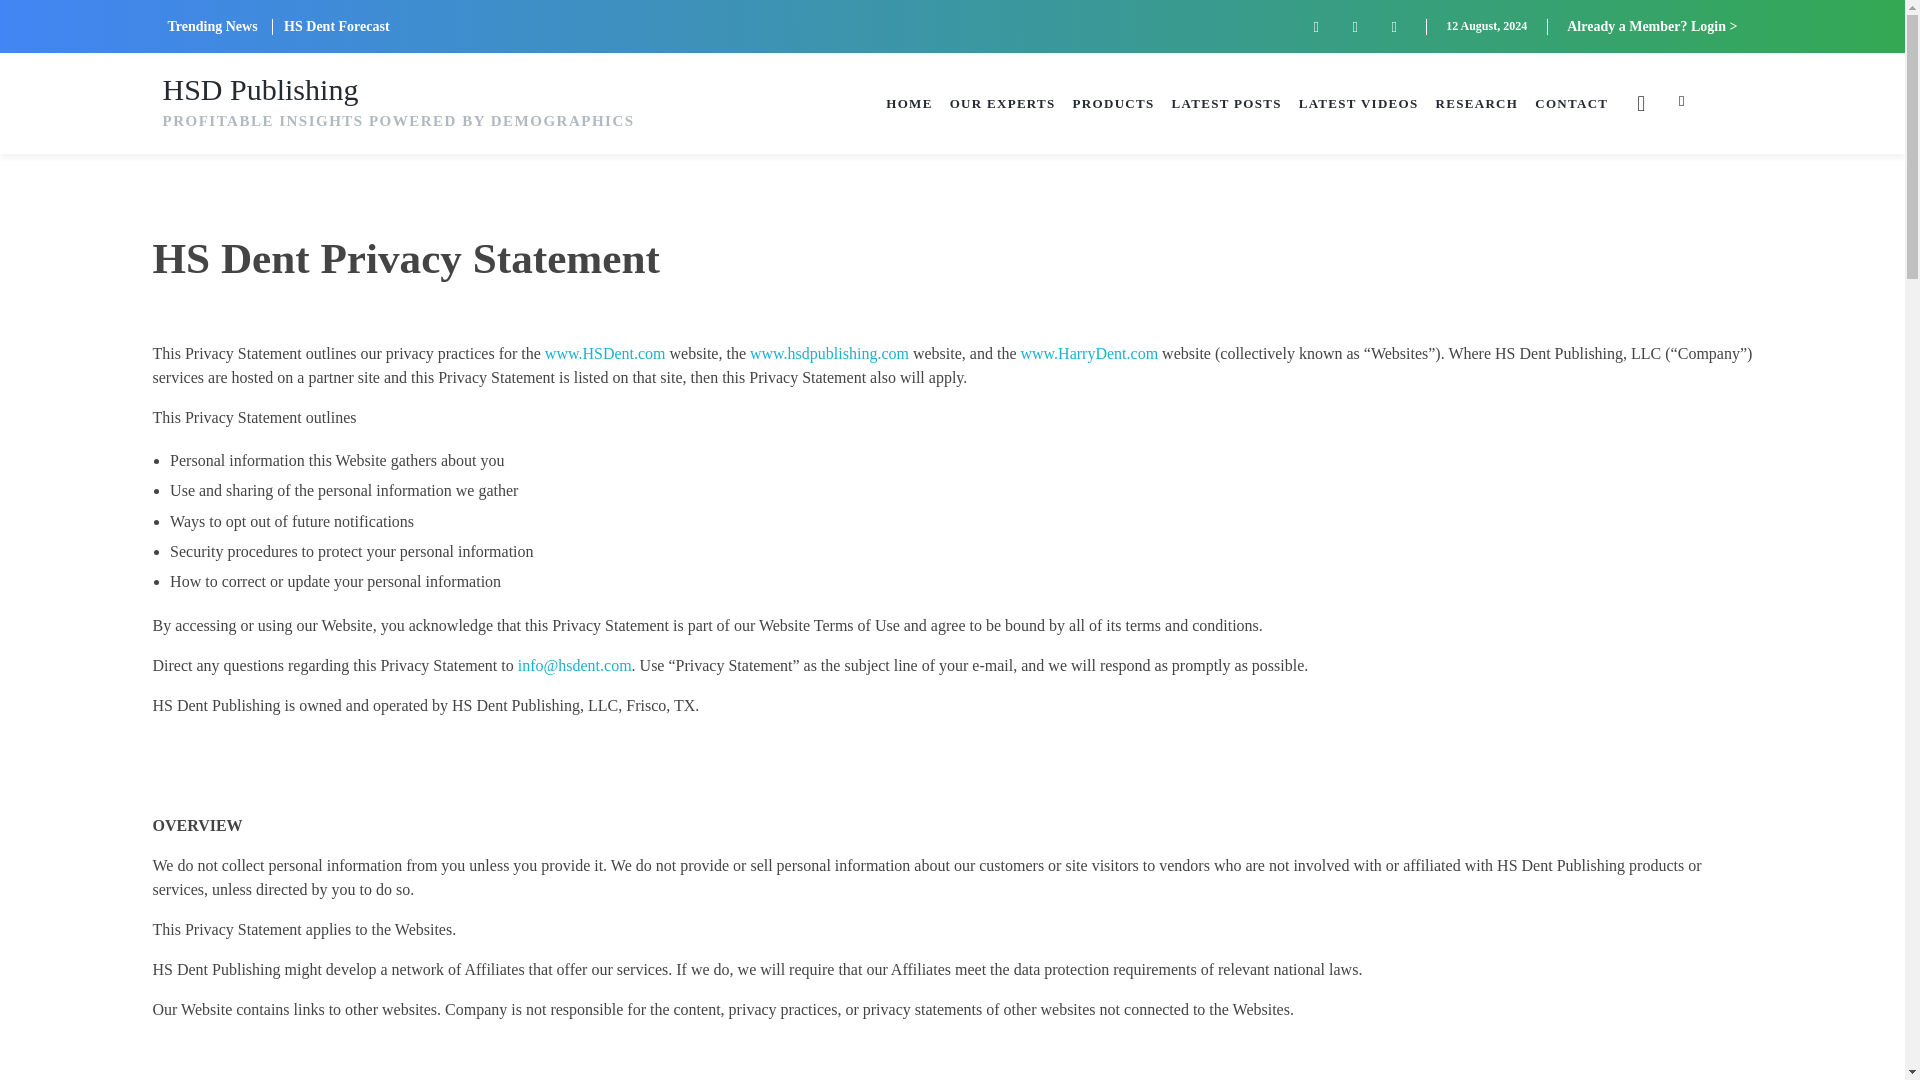 This screenshot has height=1080, width=1920. What do you see at coordinates (1358, 102) in the screenshot?
I see `LATEST VIDEOS` at bounding box center [1358, 102].